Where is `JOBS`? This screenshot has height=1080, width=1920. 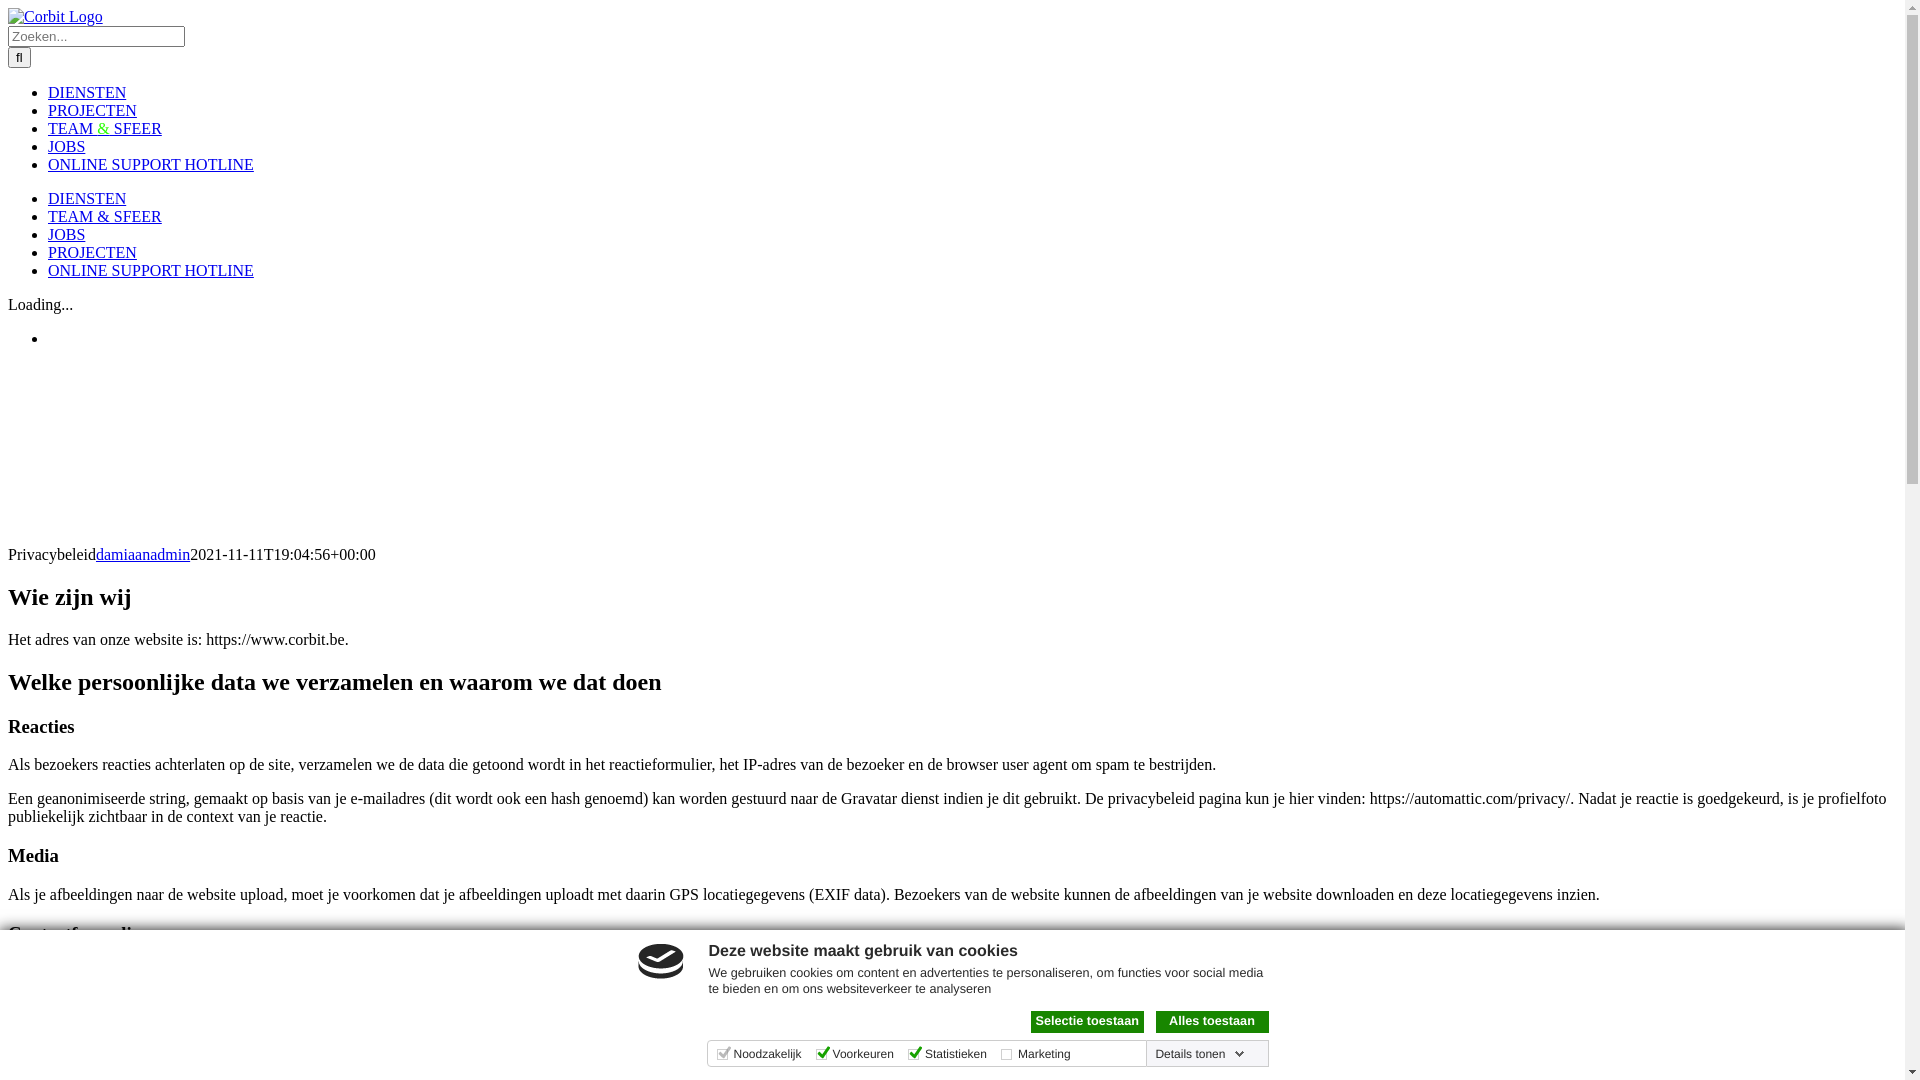 JOBS is located at coordinates (66, 234).